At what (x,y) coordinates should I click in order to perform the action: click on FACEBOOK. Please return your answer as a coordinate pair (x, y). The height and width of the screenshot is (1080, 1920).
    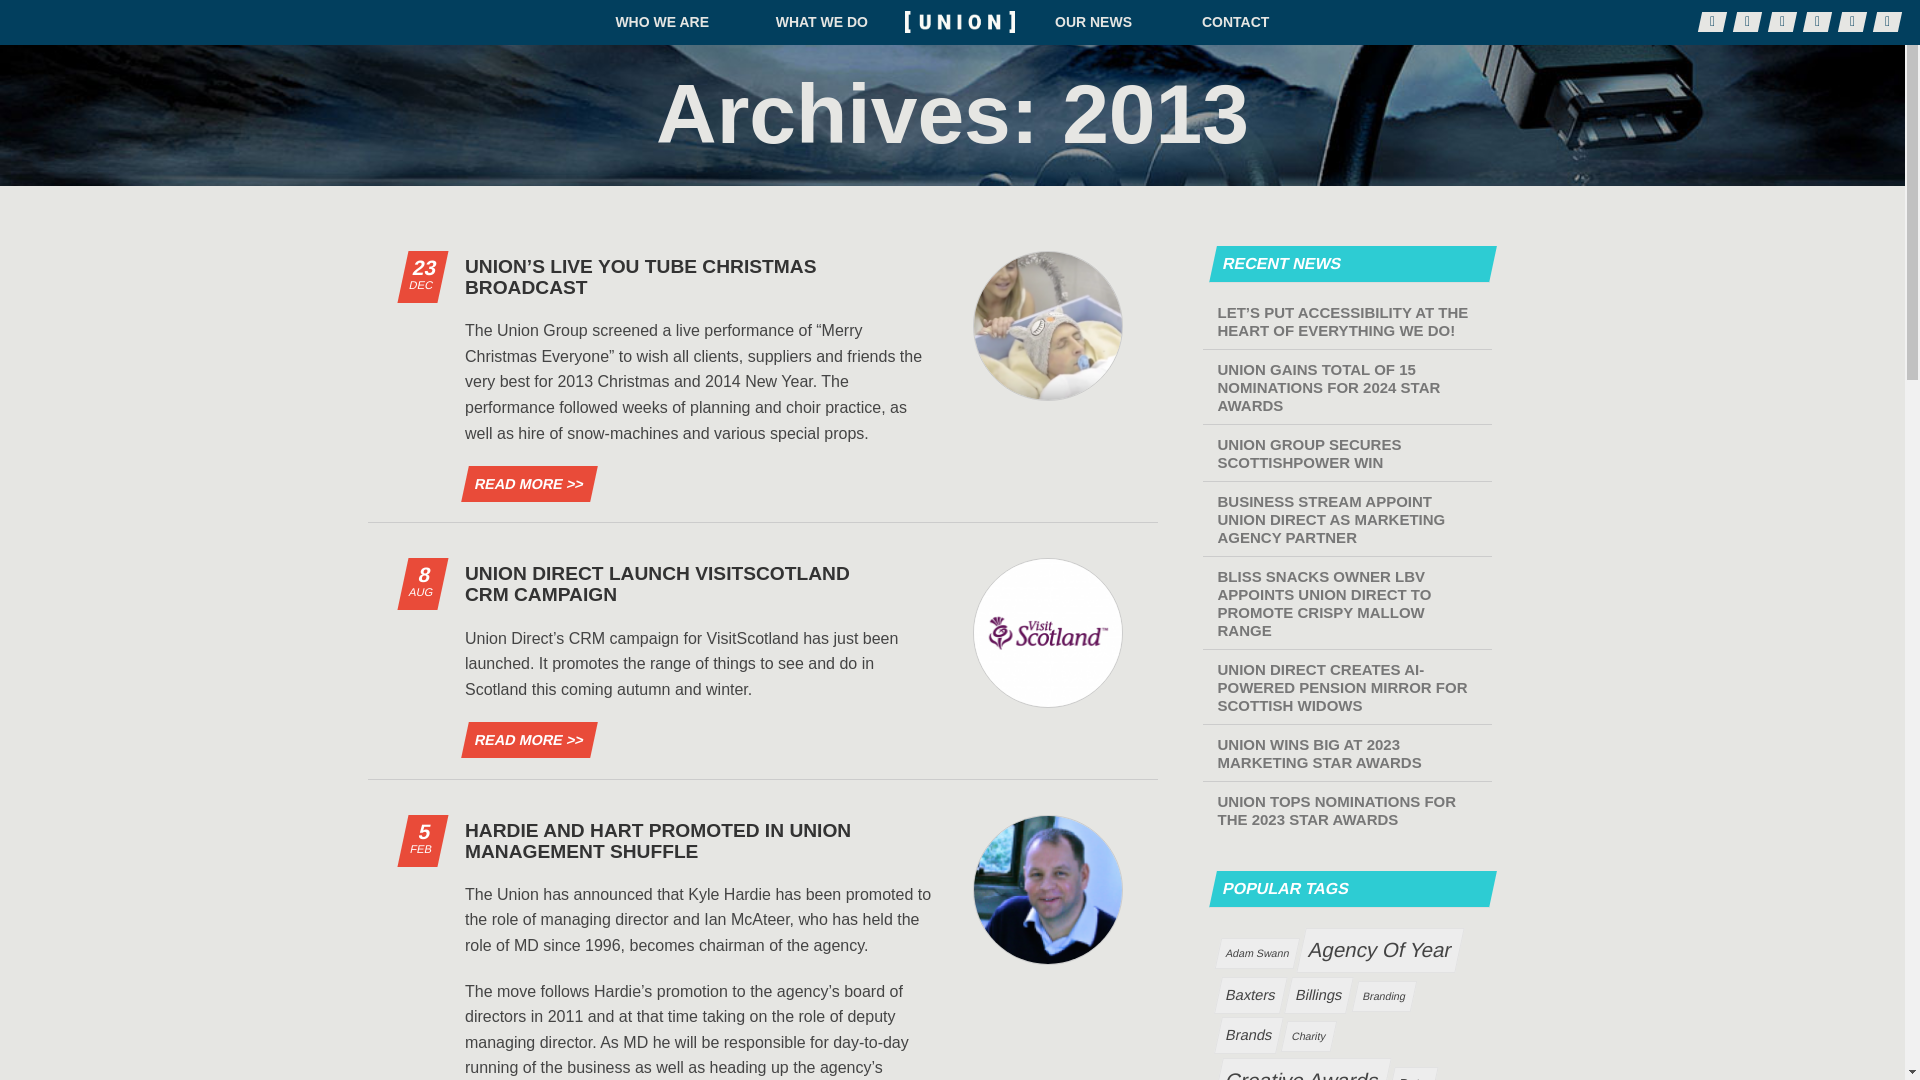
    Looking at the image, I should click on (1710, 22).